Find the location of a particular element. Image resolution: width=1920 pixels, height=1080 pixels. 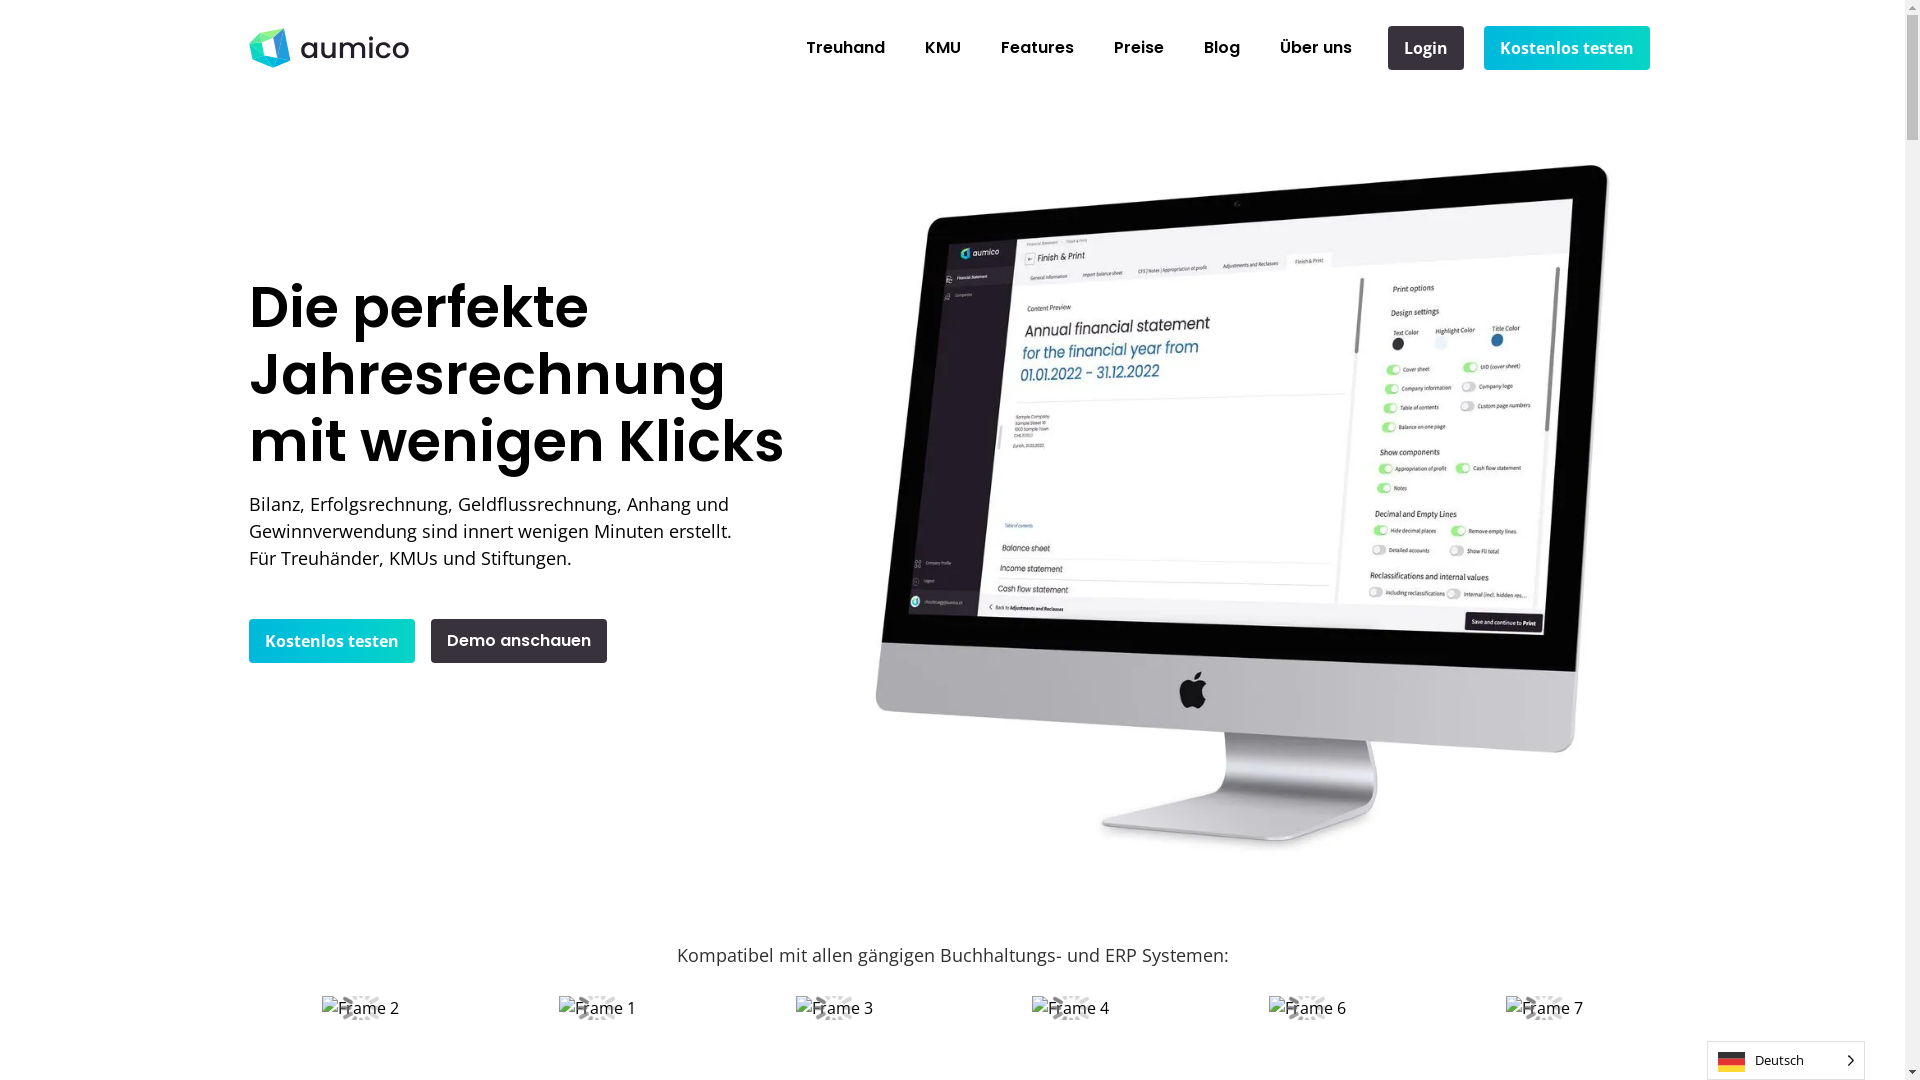

Treuhand is located at coordinates (846, 48).